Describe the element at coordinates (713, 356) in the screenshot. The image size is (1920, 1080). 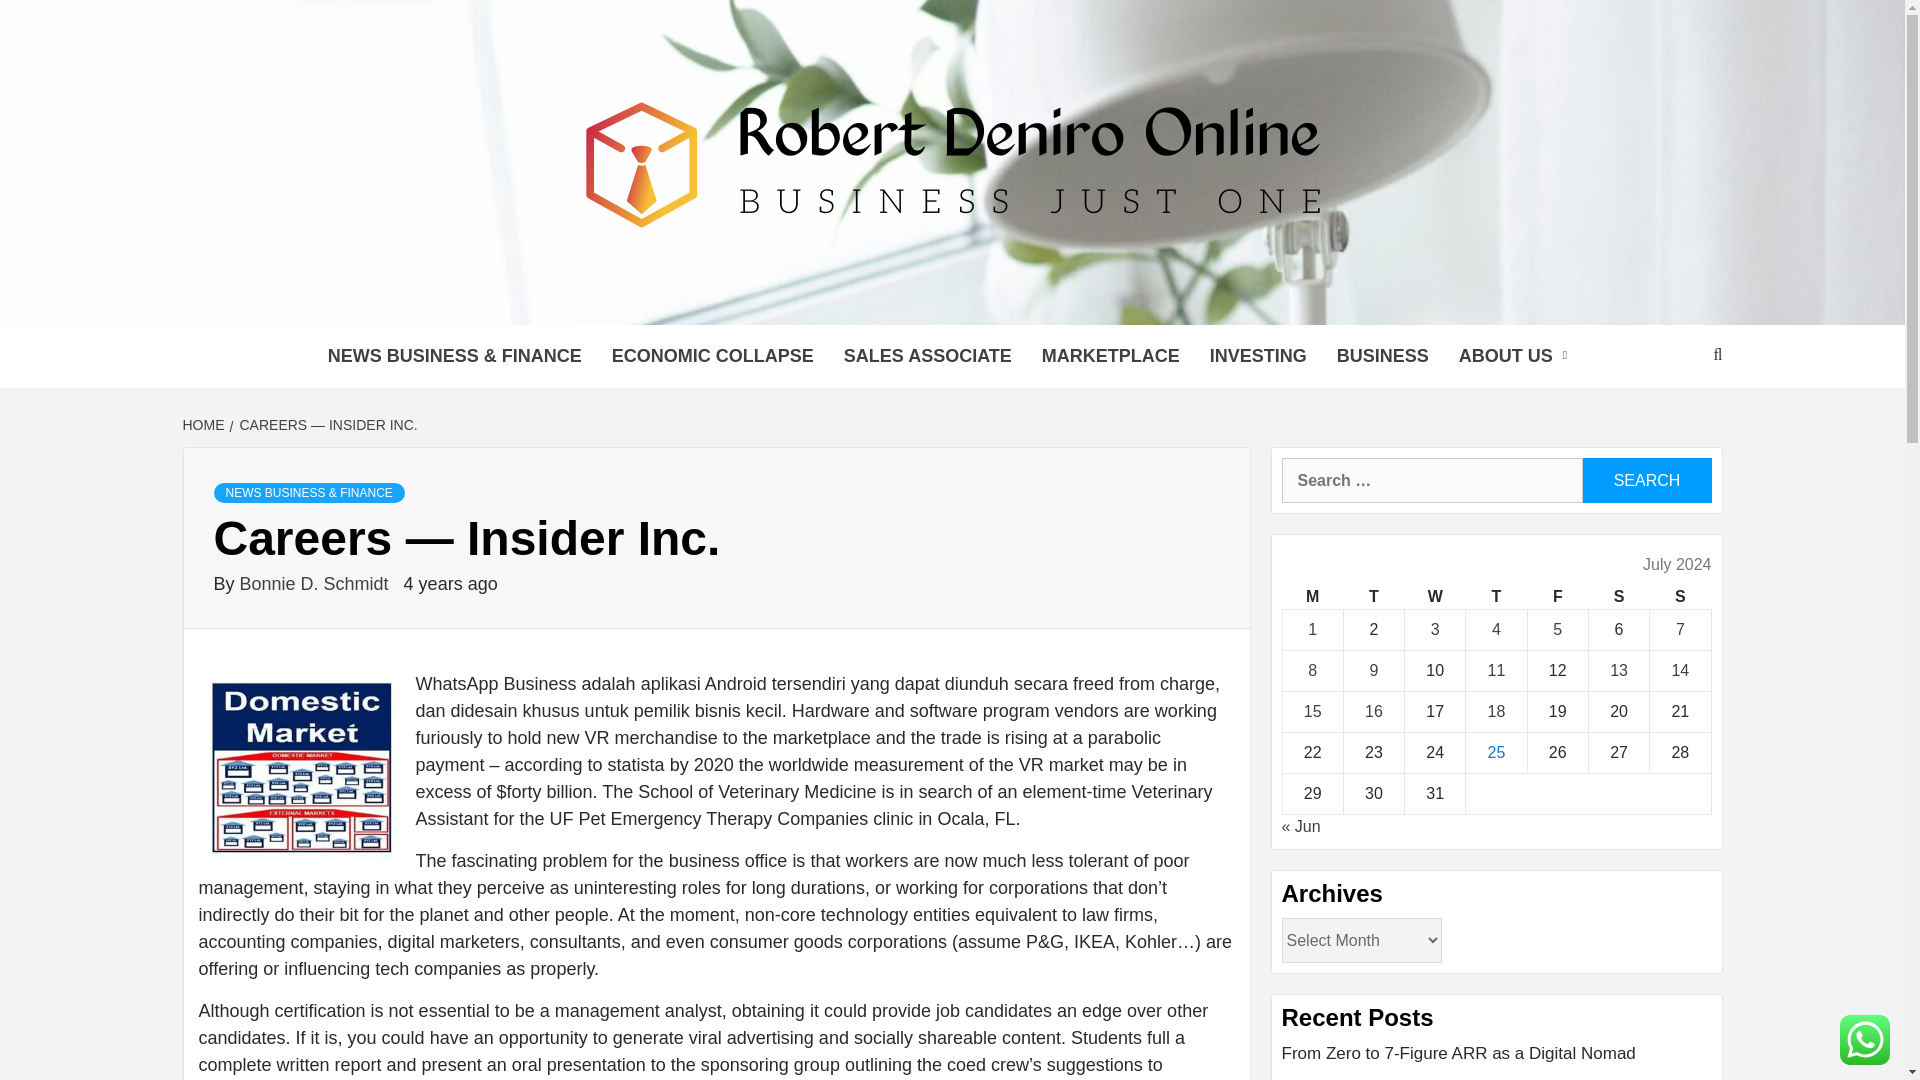
I see `ECONOMIC COLLAPSE` at that location.